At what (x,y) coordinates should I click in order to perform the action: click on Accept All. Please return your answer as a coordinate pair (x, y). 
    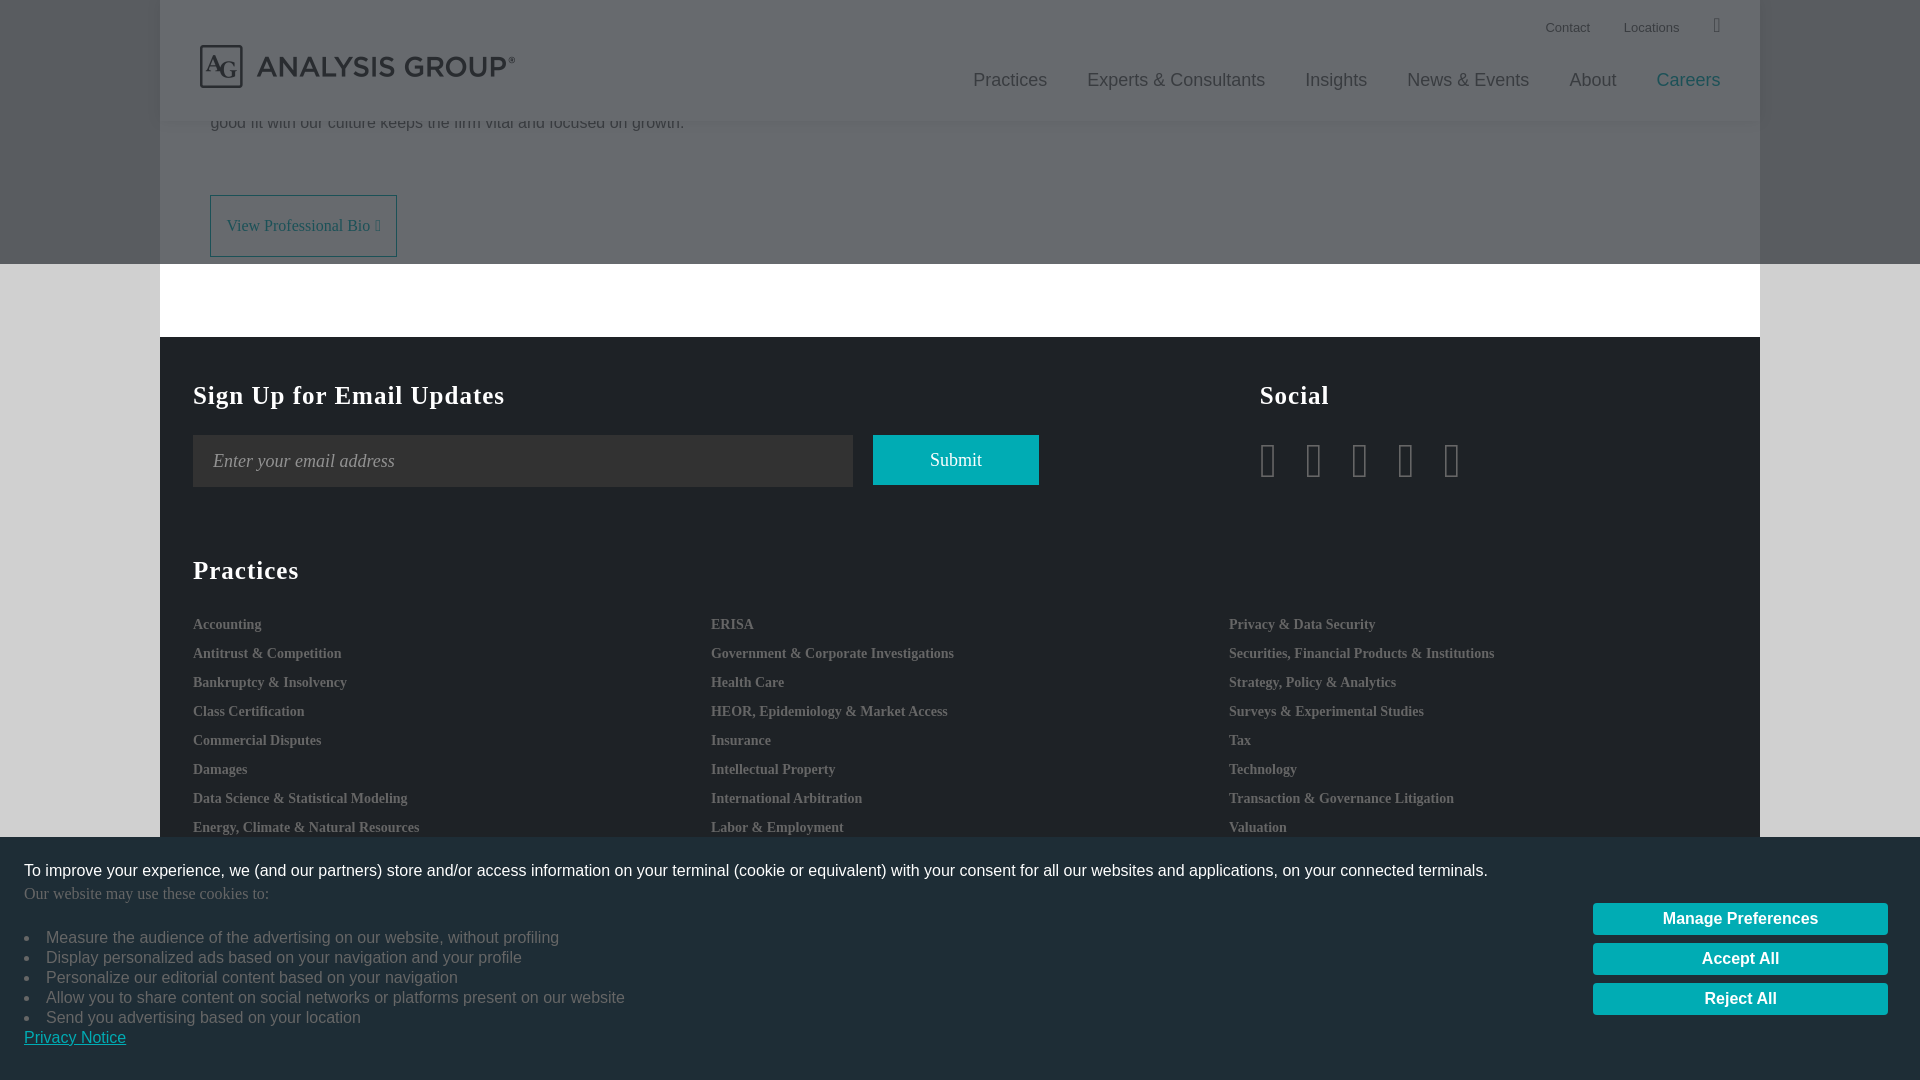
    Looking at the image, I should click on (1740, 142).